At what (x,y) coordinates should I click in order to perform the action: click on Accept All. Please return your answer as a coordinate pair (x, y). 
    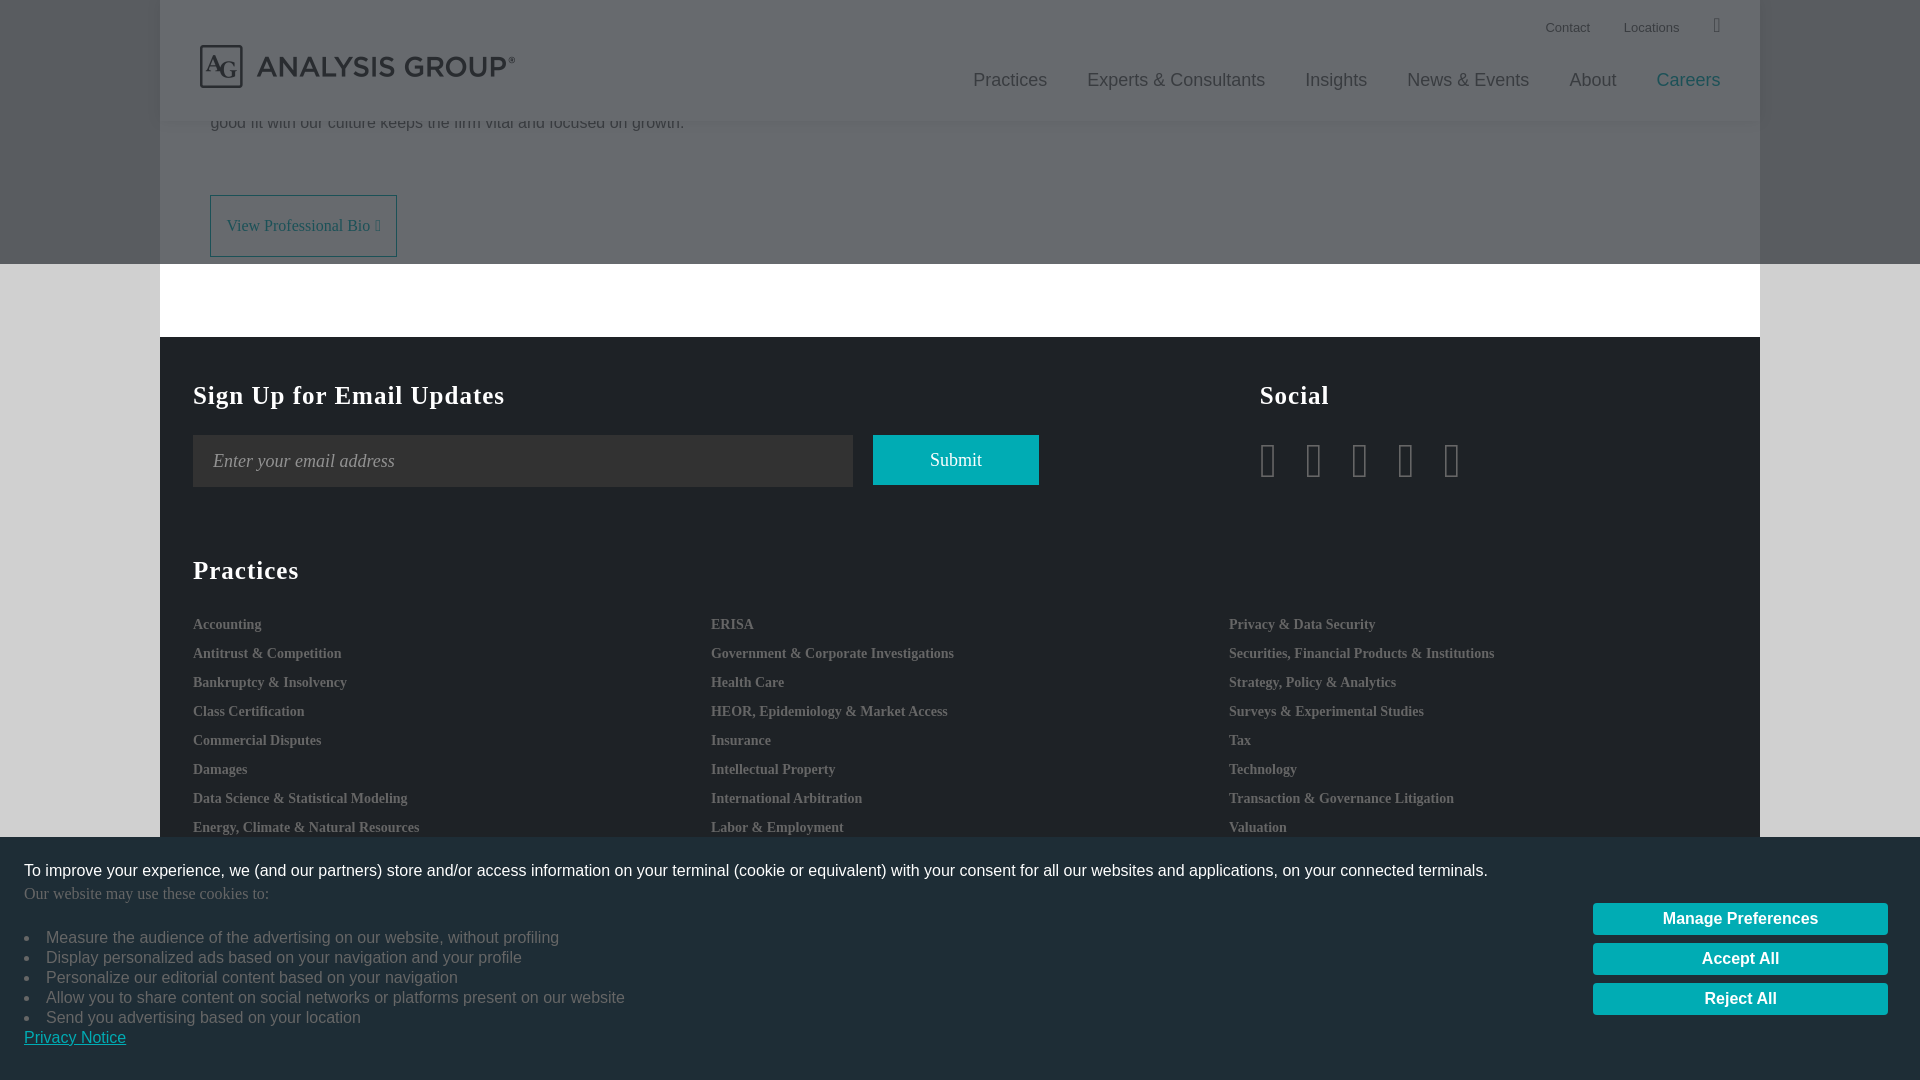
    Looking at the image, I should click on (1740, 142).